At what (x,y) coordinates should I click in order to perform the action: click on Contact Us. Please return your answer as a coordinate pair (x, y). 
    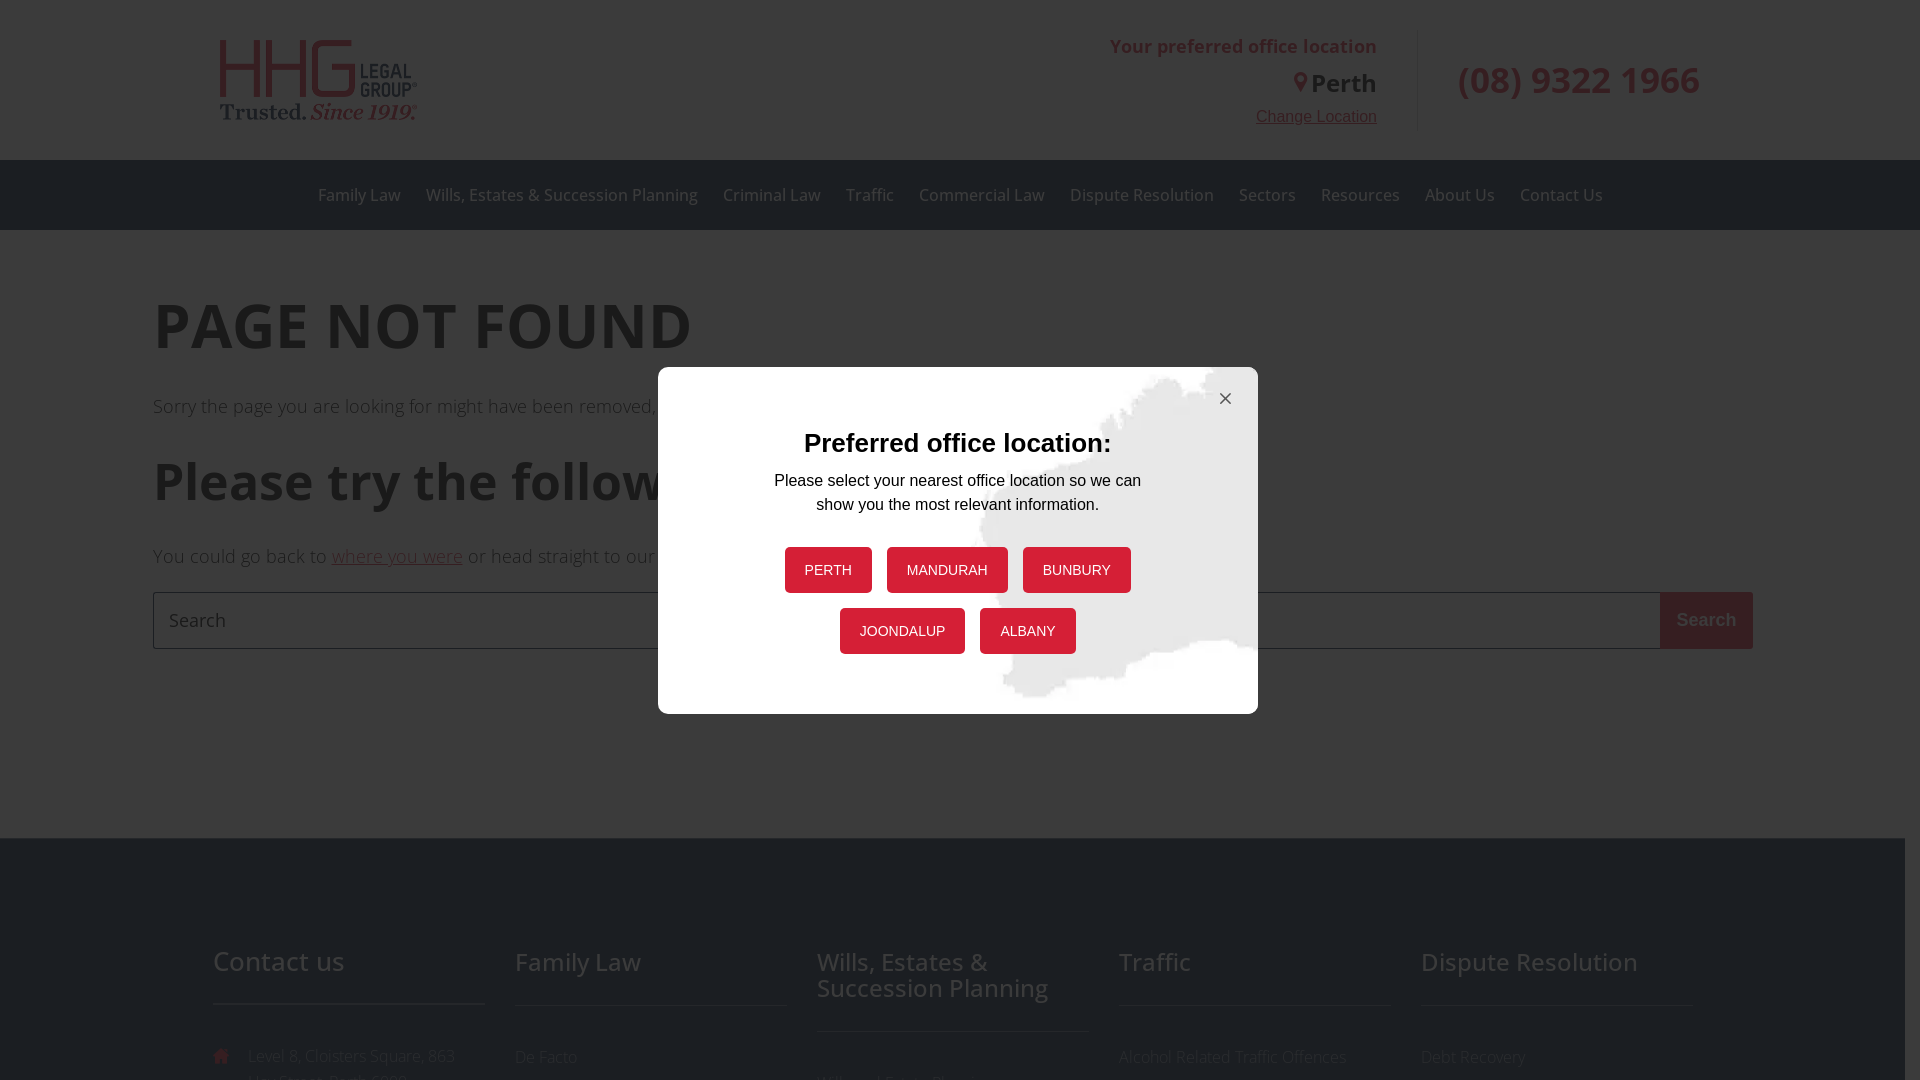
    Looking at the image, I should click on (1562, 195).